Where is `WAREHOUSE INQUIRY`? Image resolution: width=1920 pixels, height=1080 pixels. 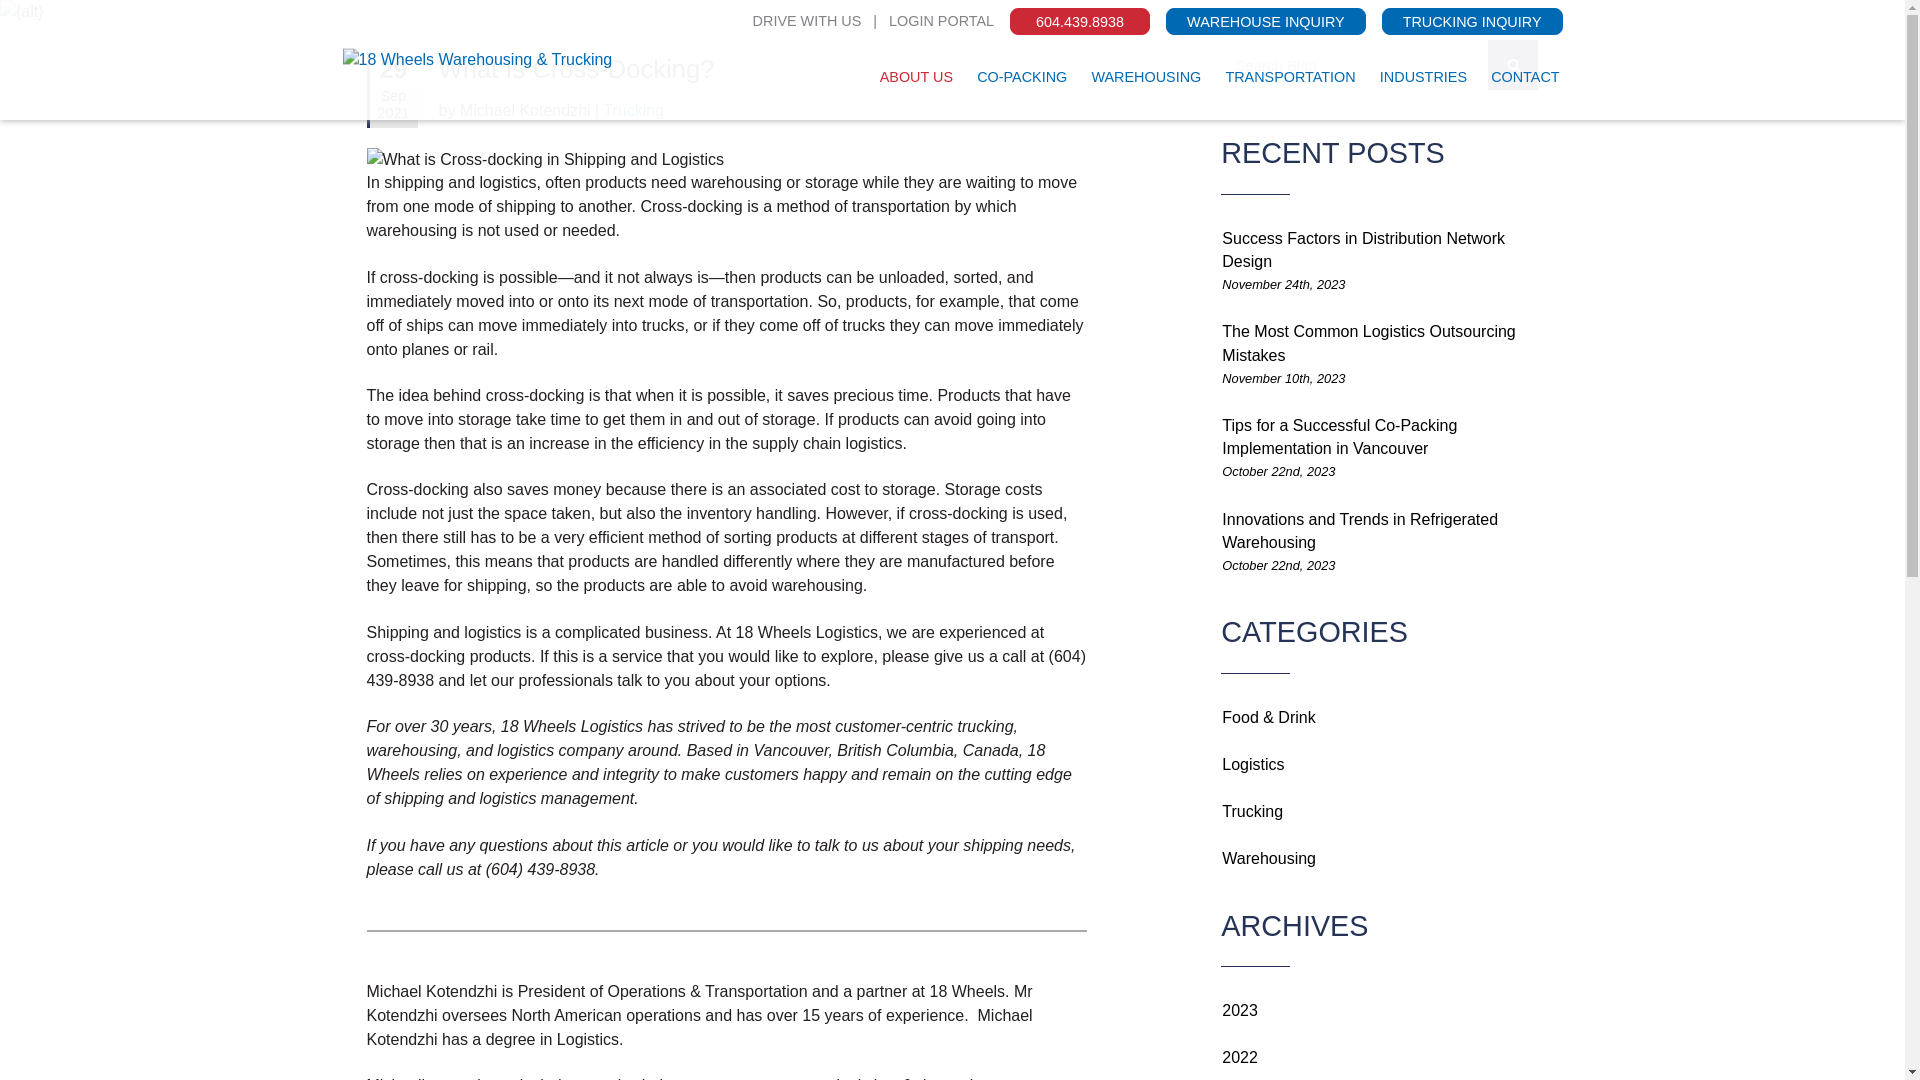 WAREHOUSE INQUIRY is located at coordinates (1266, 22).